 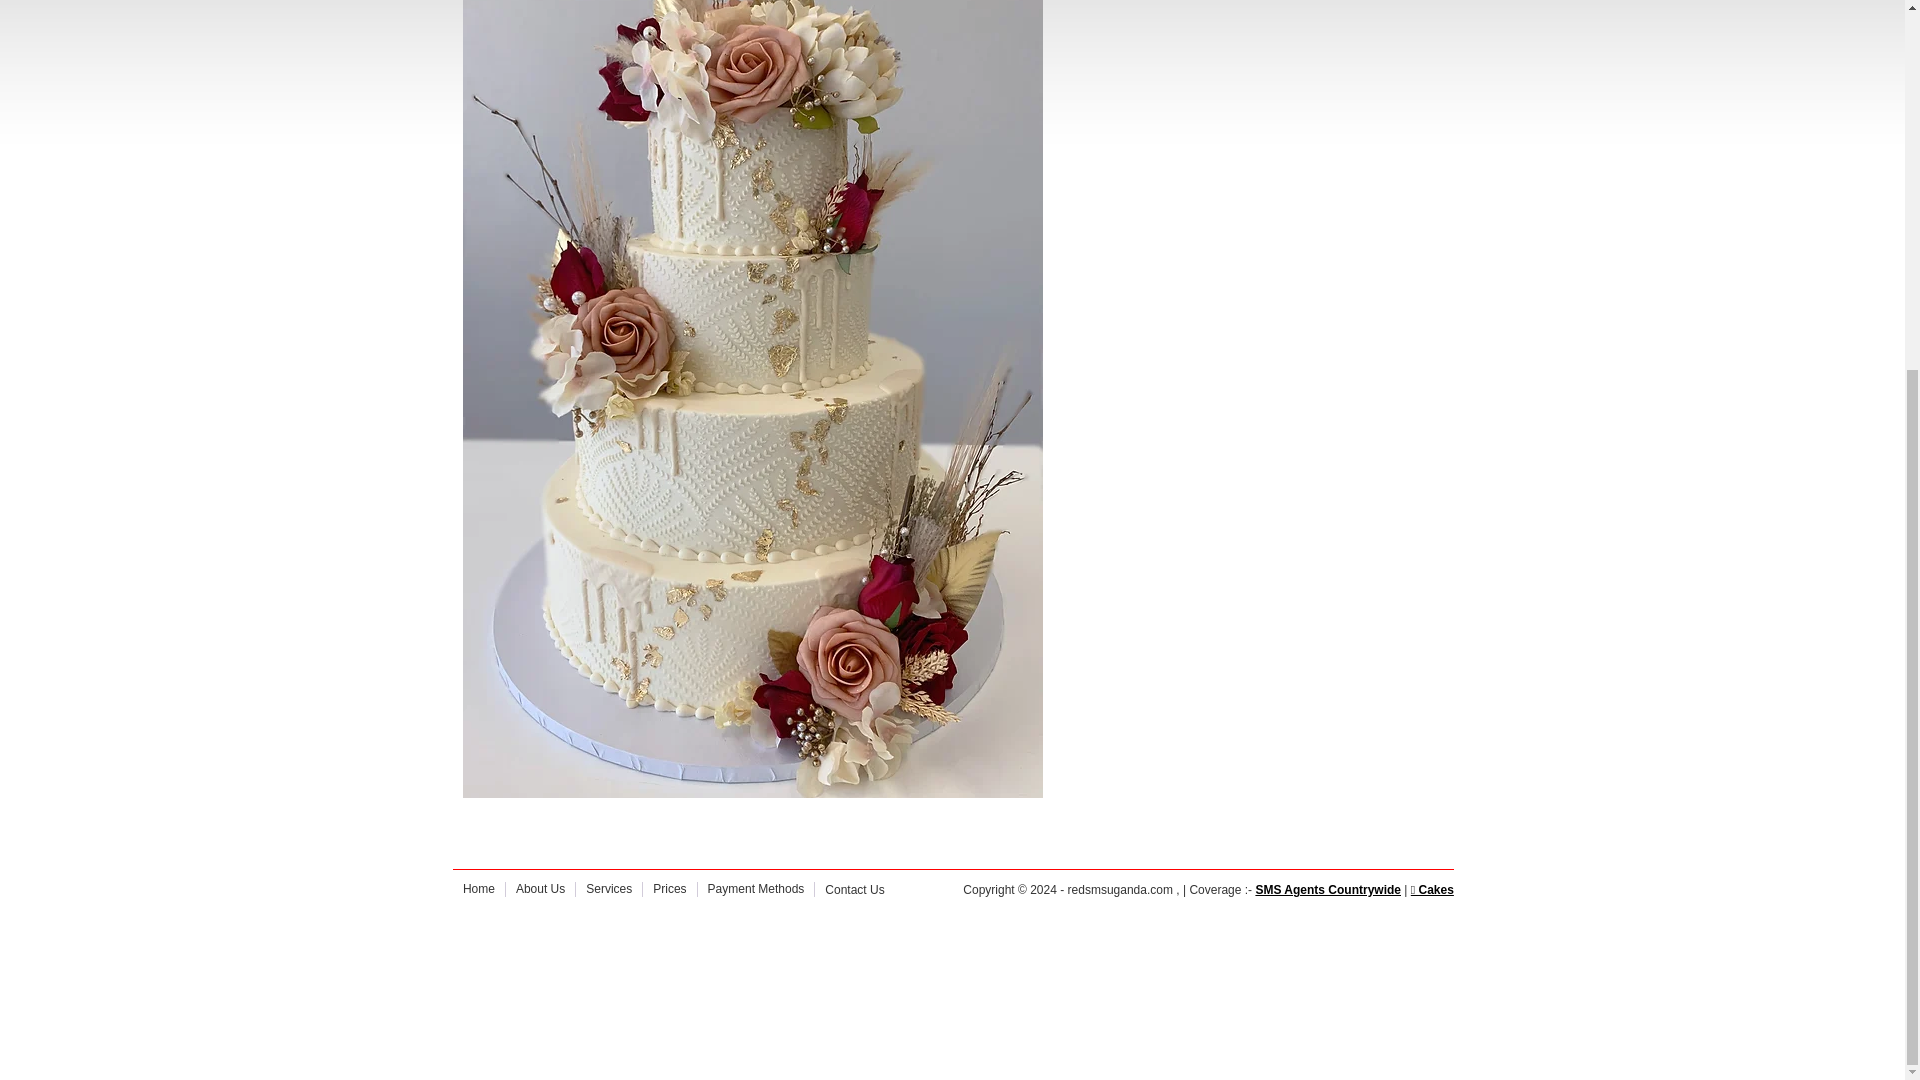 I want to click on Services, so click(x=608, y=889).